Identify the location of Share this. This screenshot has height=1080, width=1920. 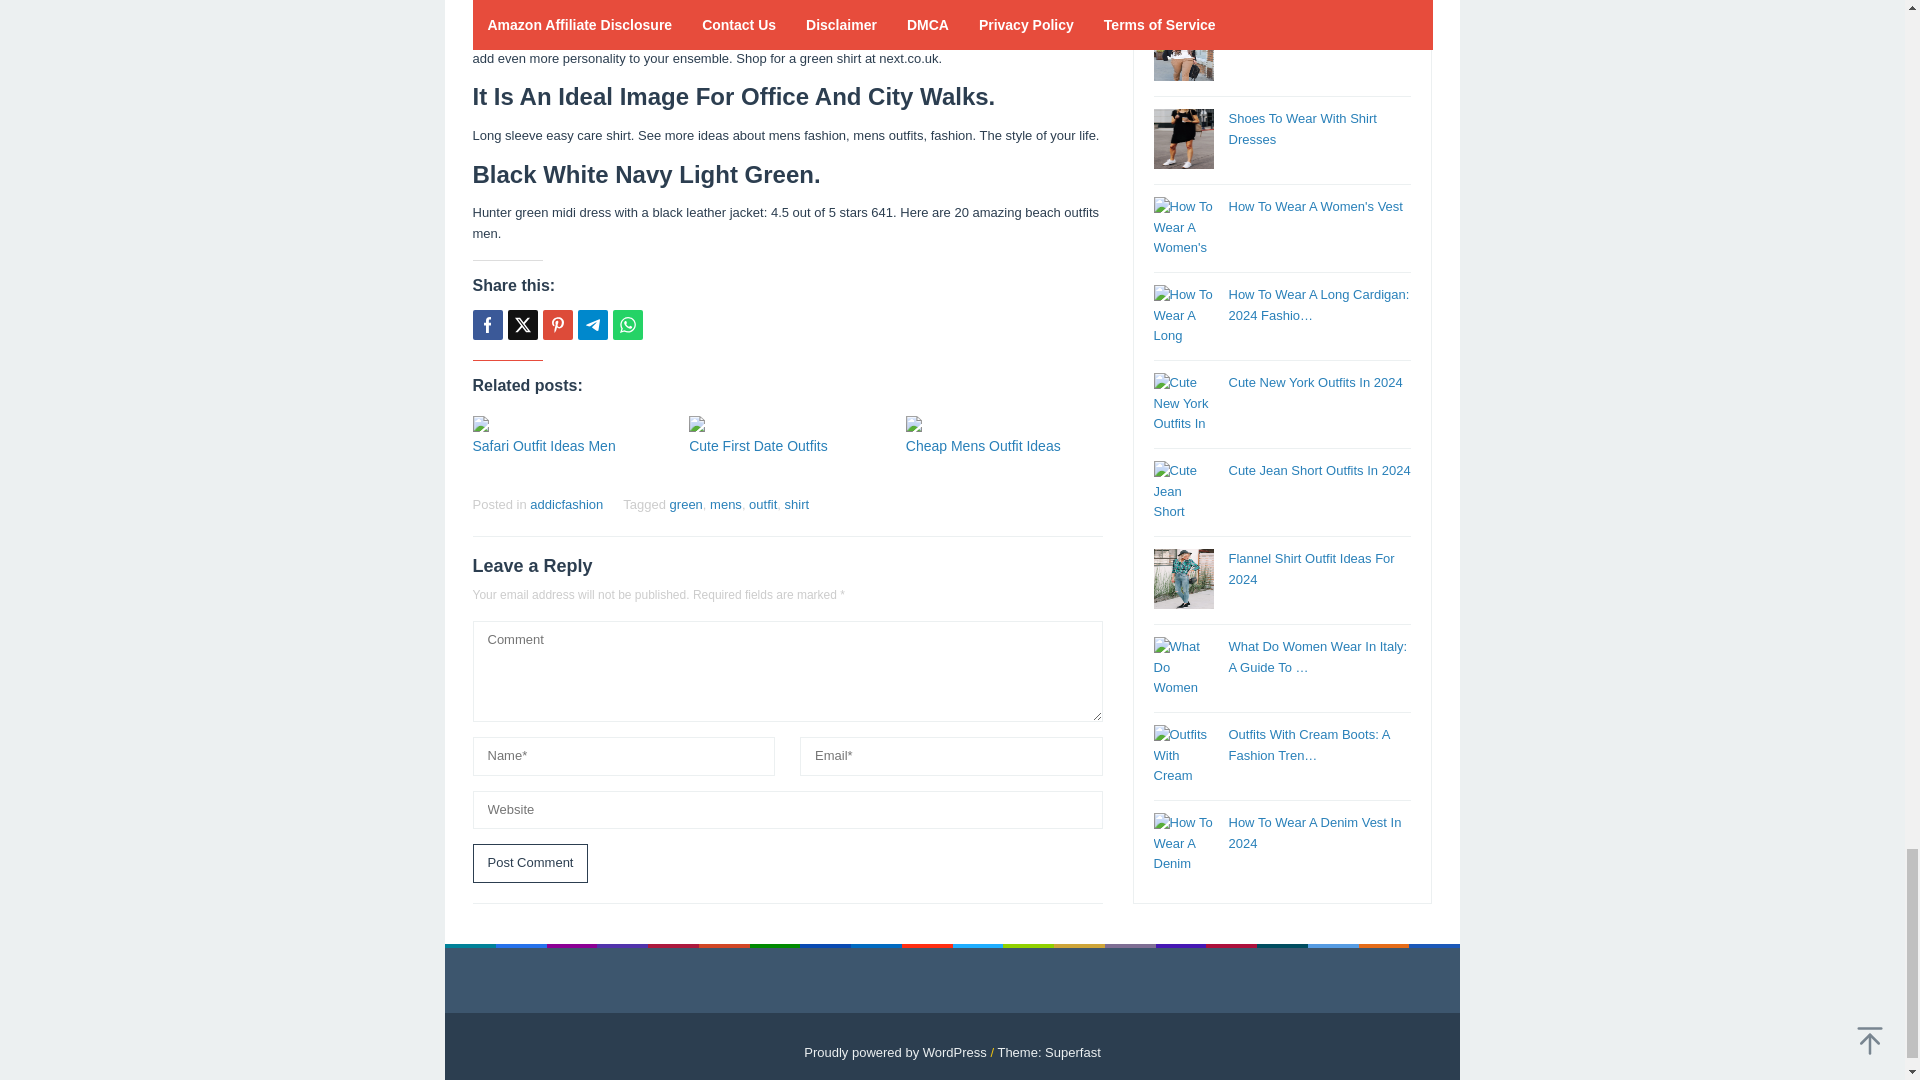
(486, 324).